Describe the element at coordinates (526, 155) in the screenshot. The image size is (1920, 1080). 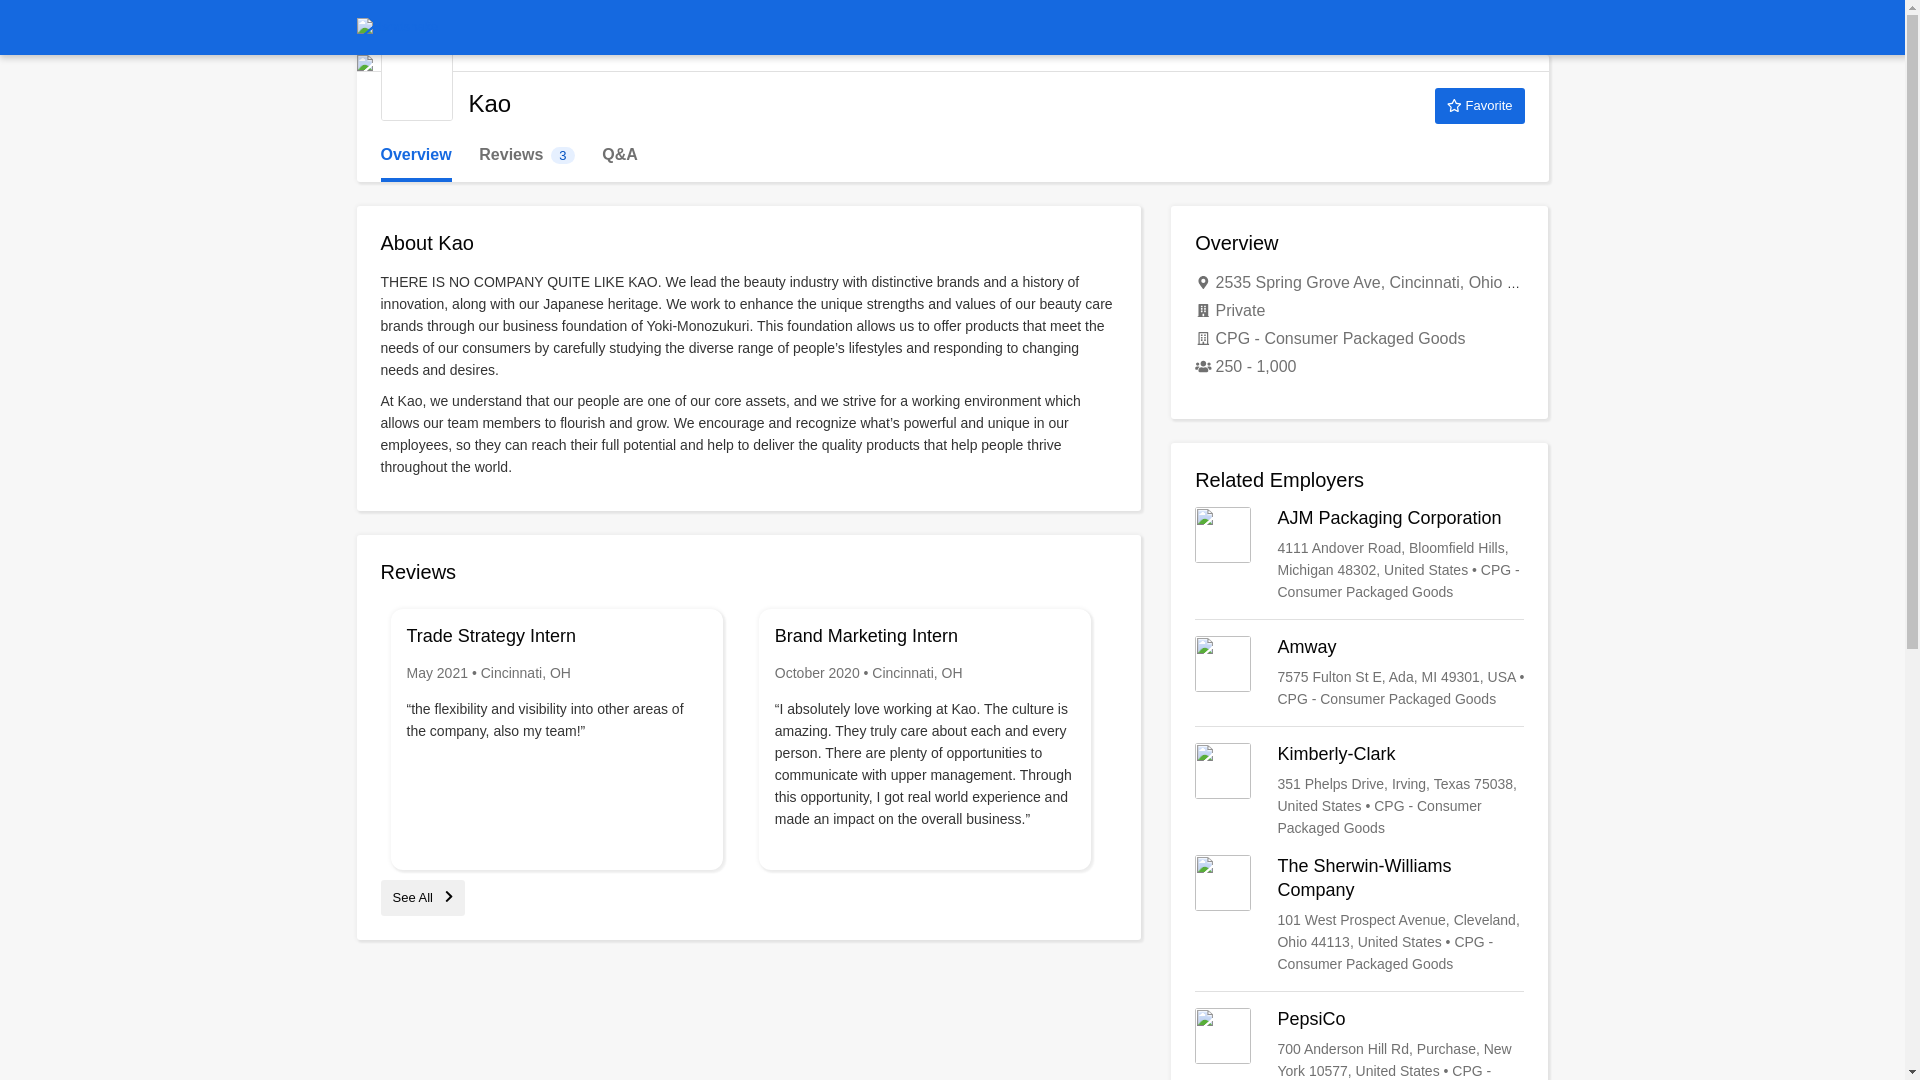
I see `Favorite` at that location.